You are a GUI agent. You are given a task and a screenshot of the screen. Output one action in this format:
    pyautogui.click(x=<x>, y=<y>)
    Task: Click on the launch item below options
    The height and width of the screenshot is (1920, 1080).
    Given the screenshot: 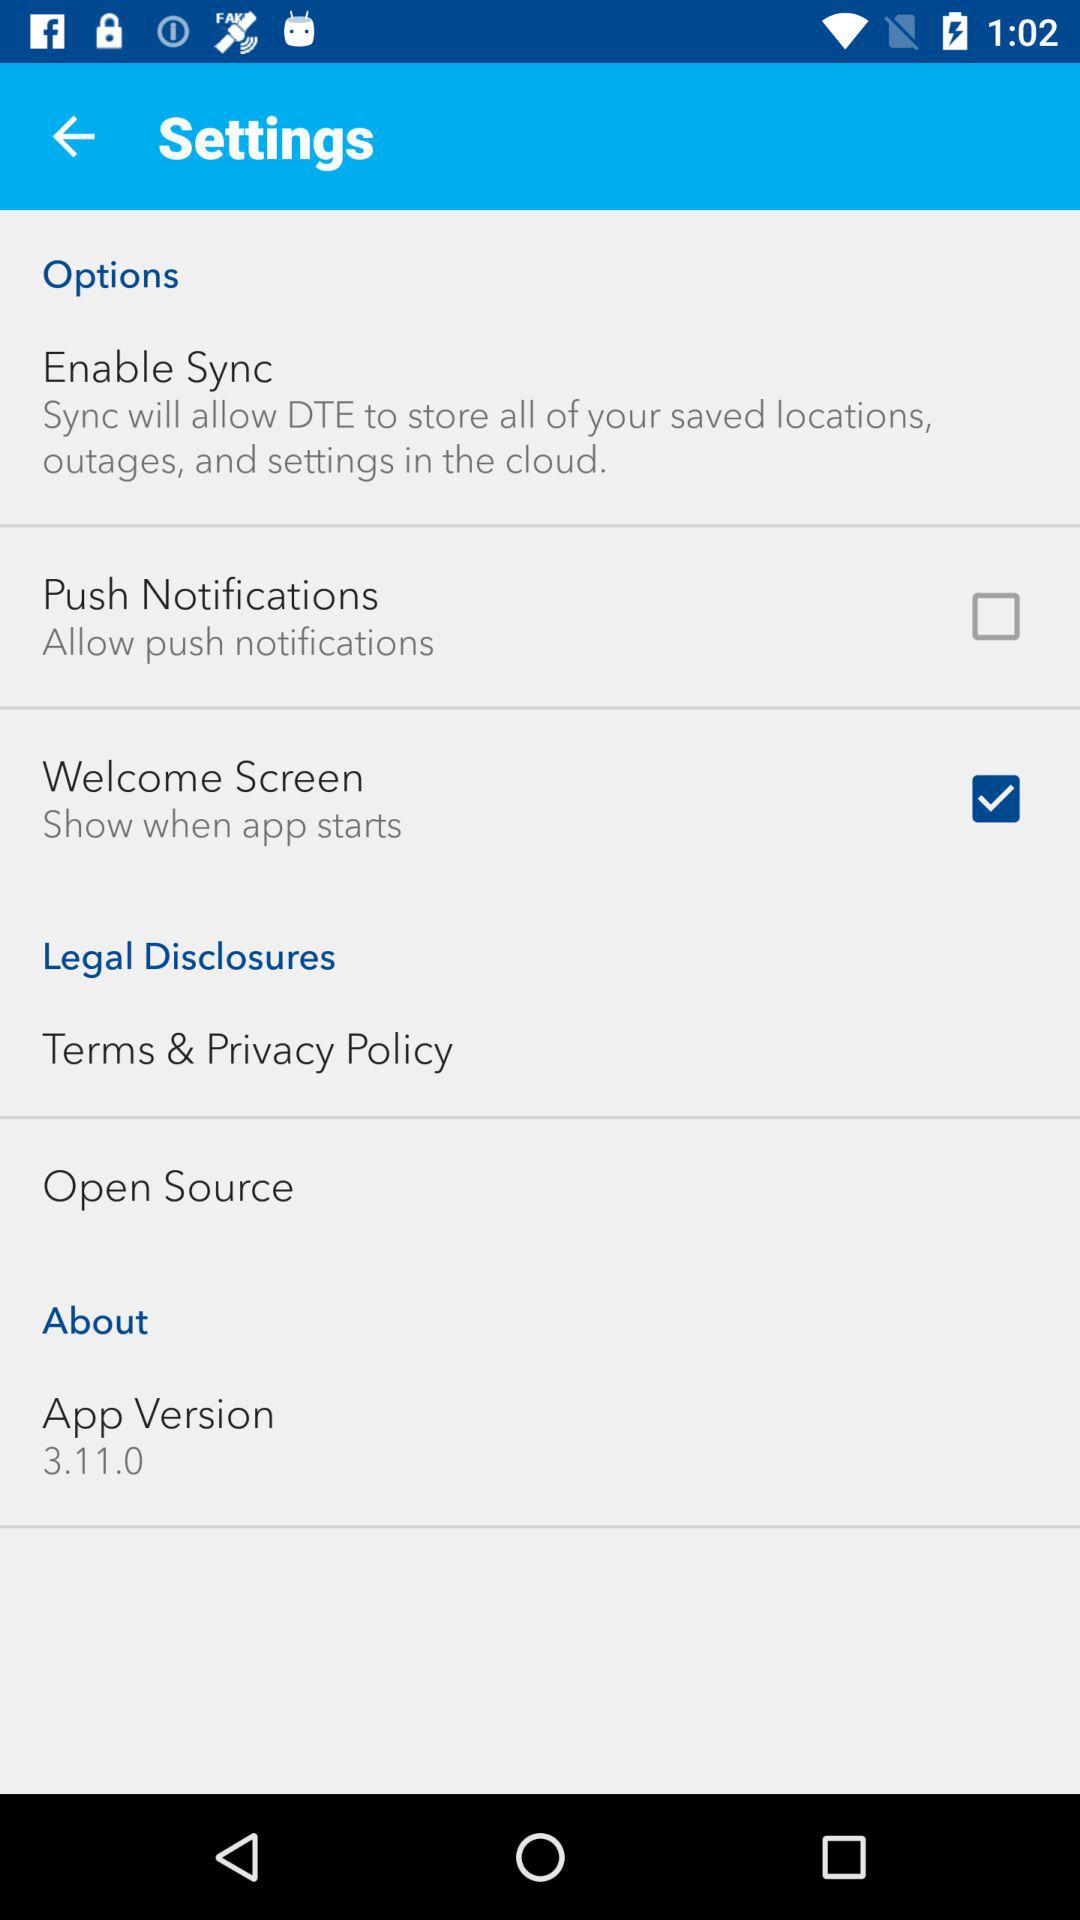 What is the action you would take?
    pyautogui.click(x=158, y=366)
    